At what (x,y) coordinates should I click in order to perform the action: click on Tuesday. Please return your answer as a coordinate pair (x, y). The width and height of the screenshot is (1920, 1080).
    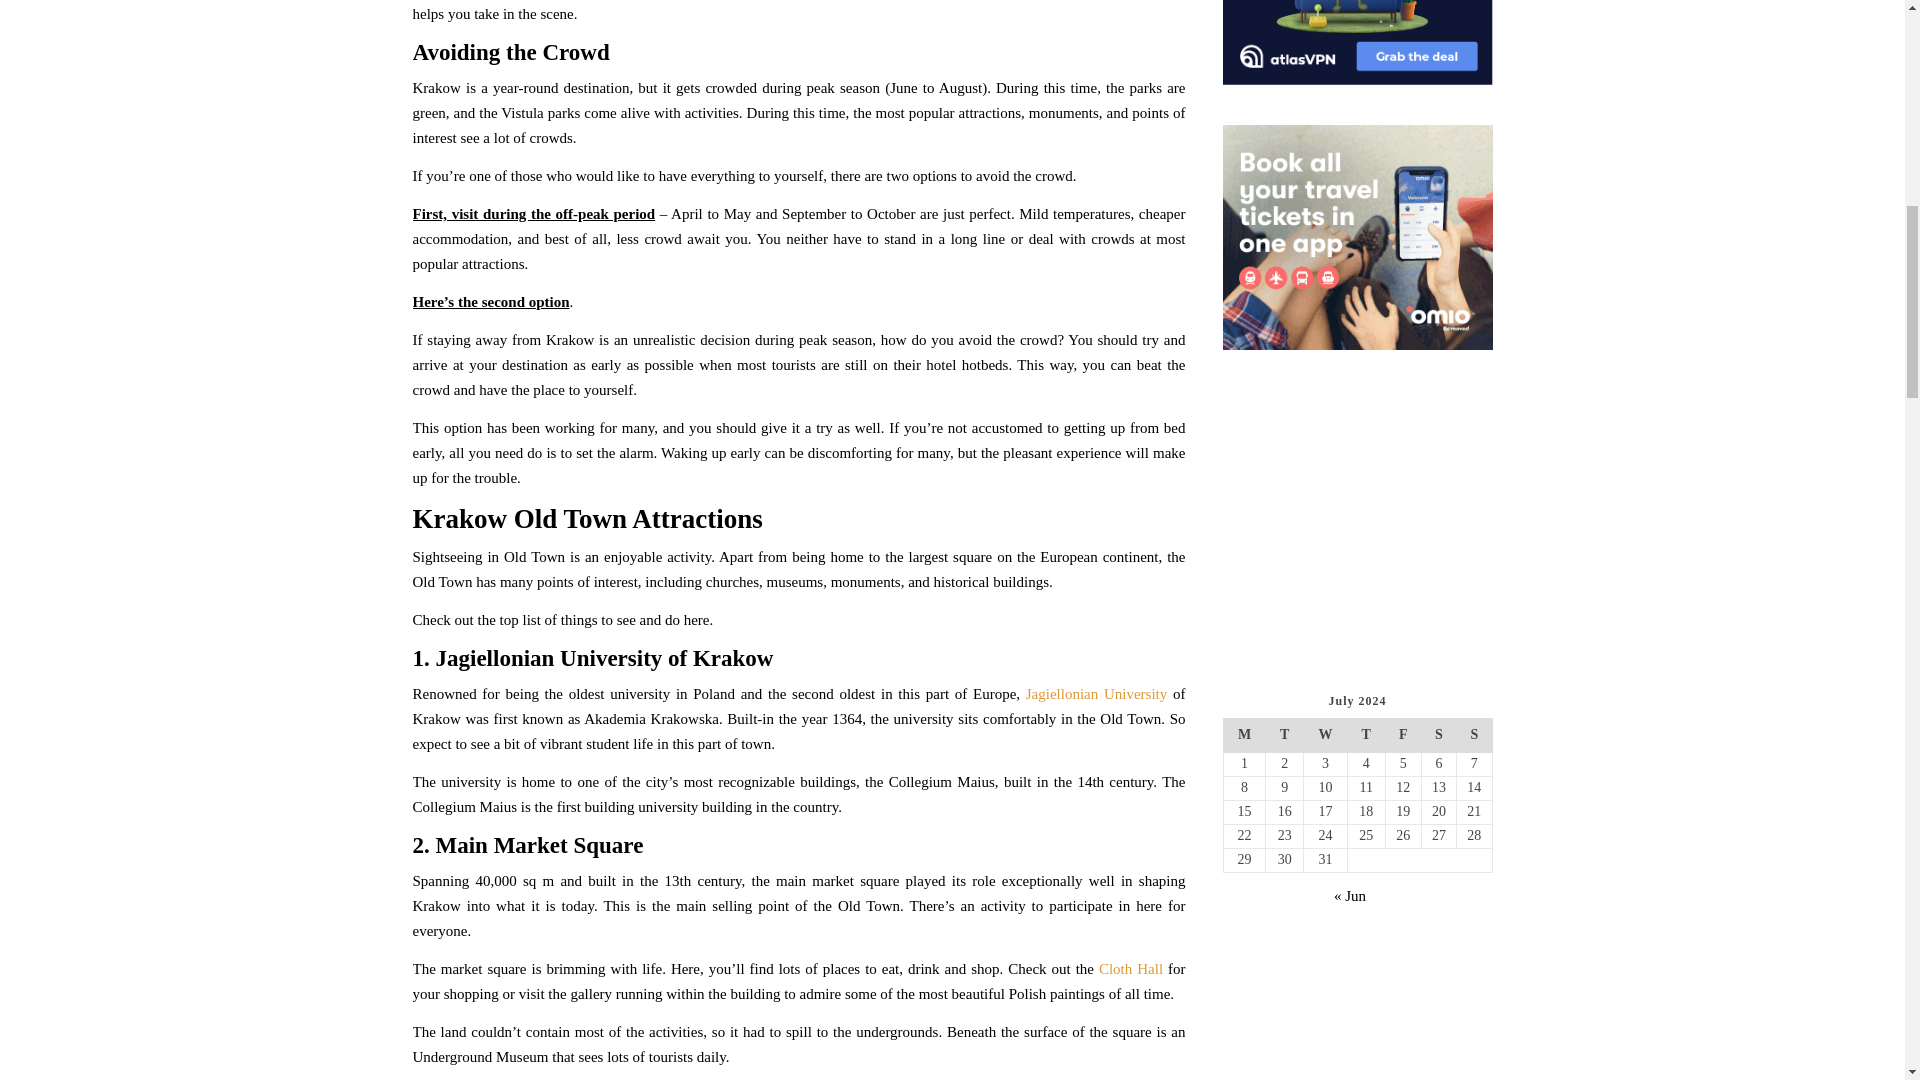
    Looking at the image, I should click on (1284, 735).